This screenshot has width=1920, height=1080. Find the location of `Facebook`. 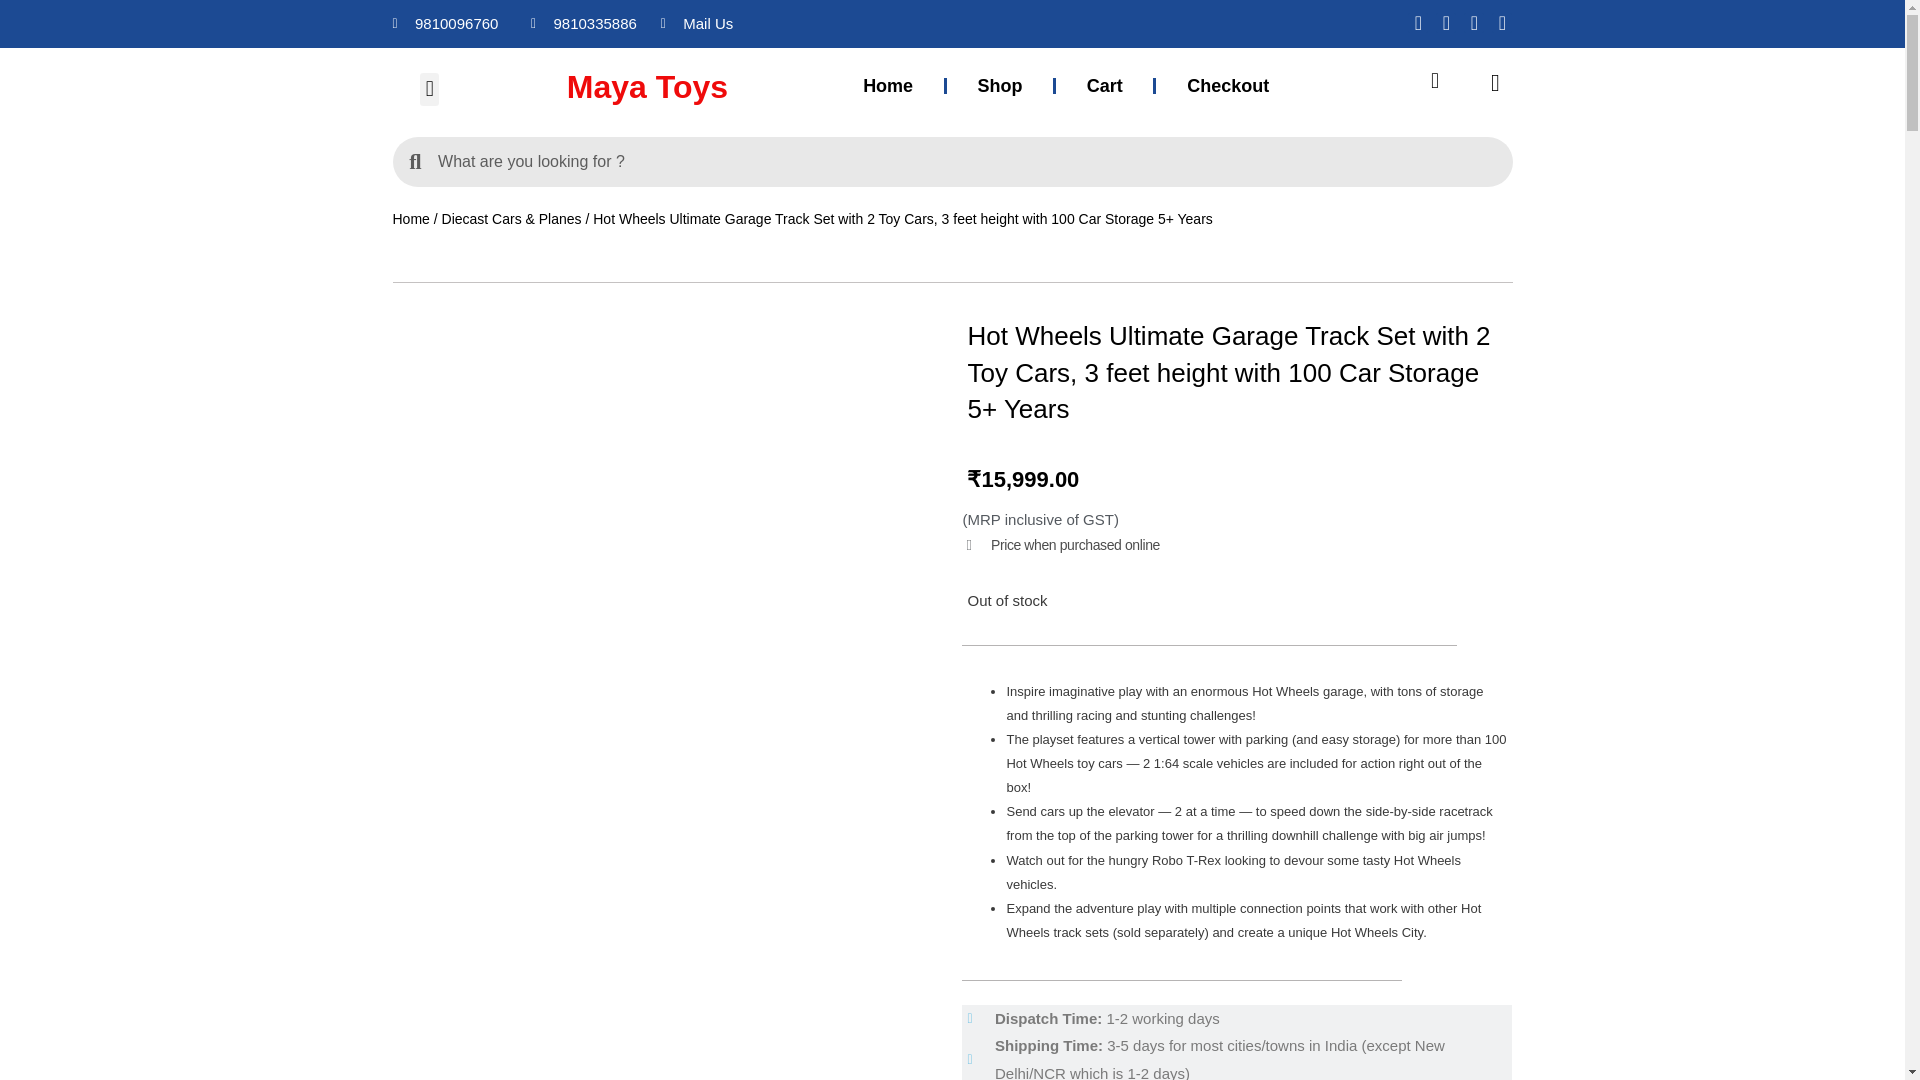

Facebook is located at coordinates (1418, 22).